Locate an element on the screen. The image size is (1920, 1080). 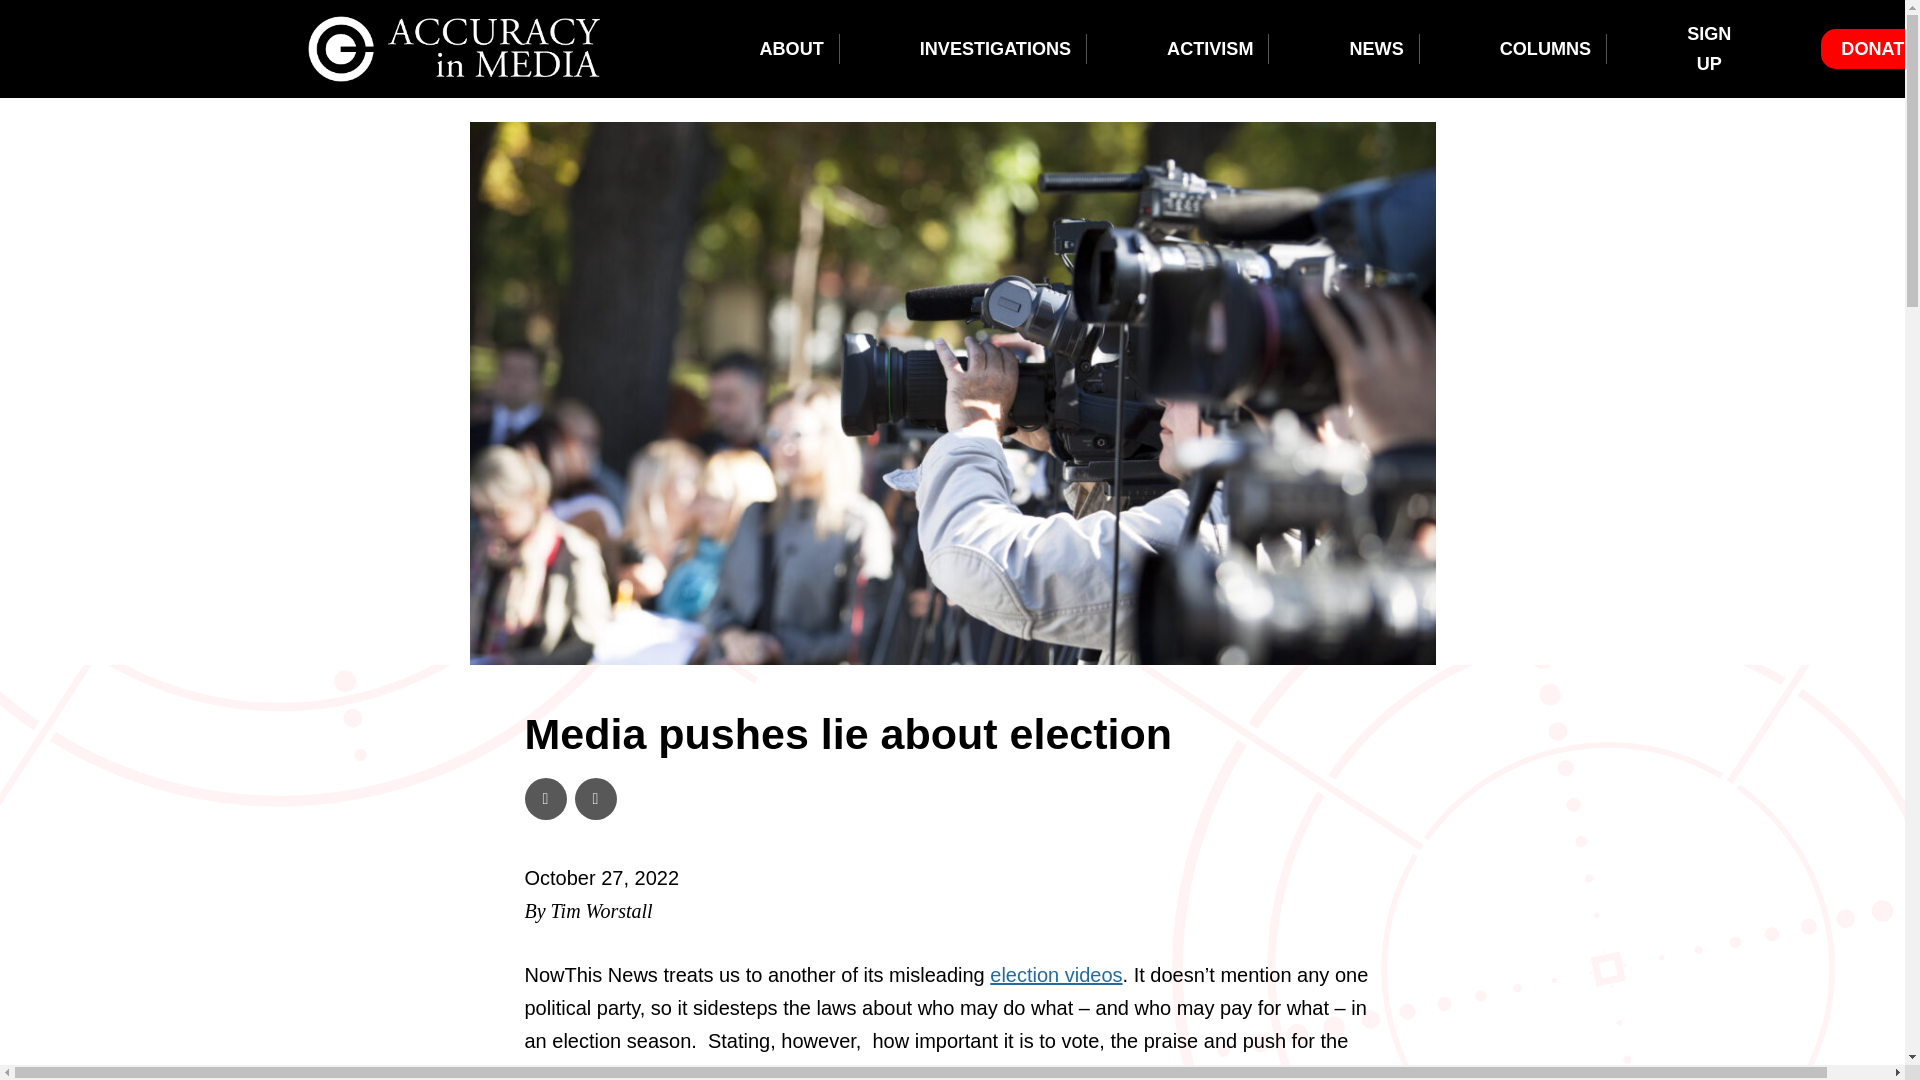
COLUMNS is located at coordinates (1545, 48).